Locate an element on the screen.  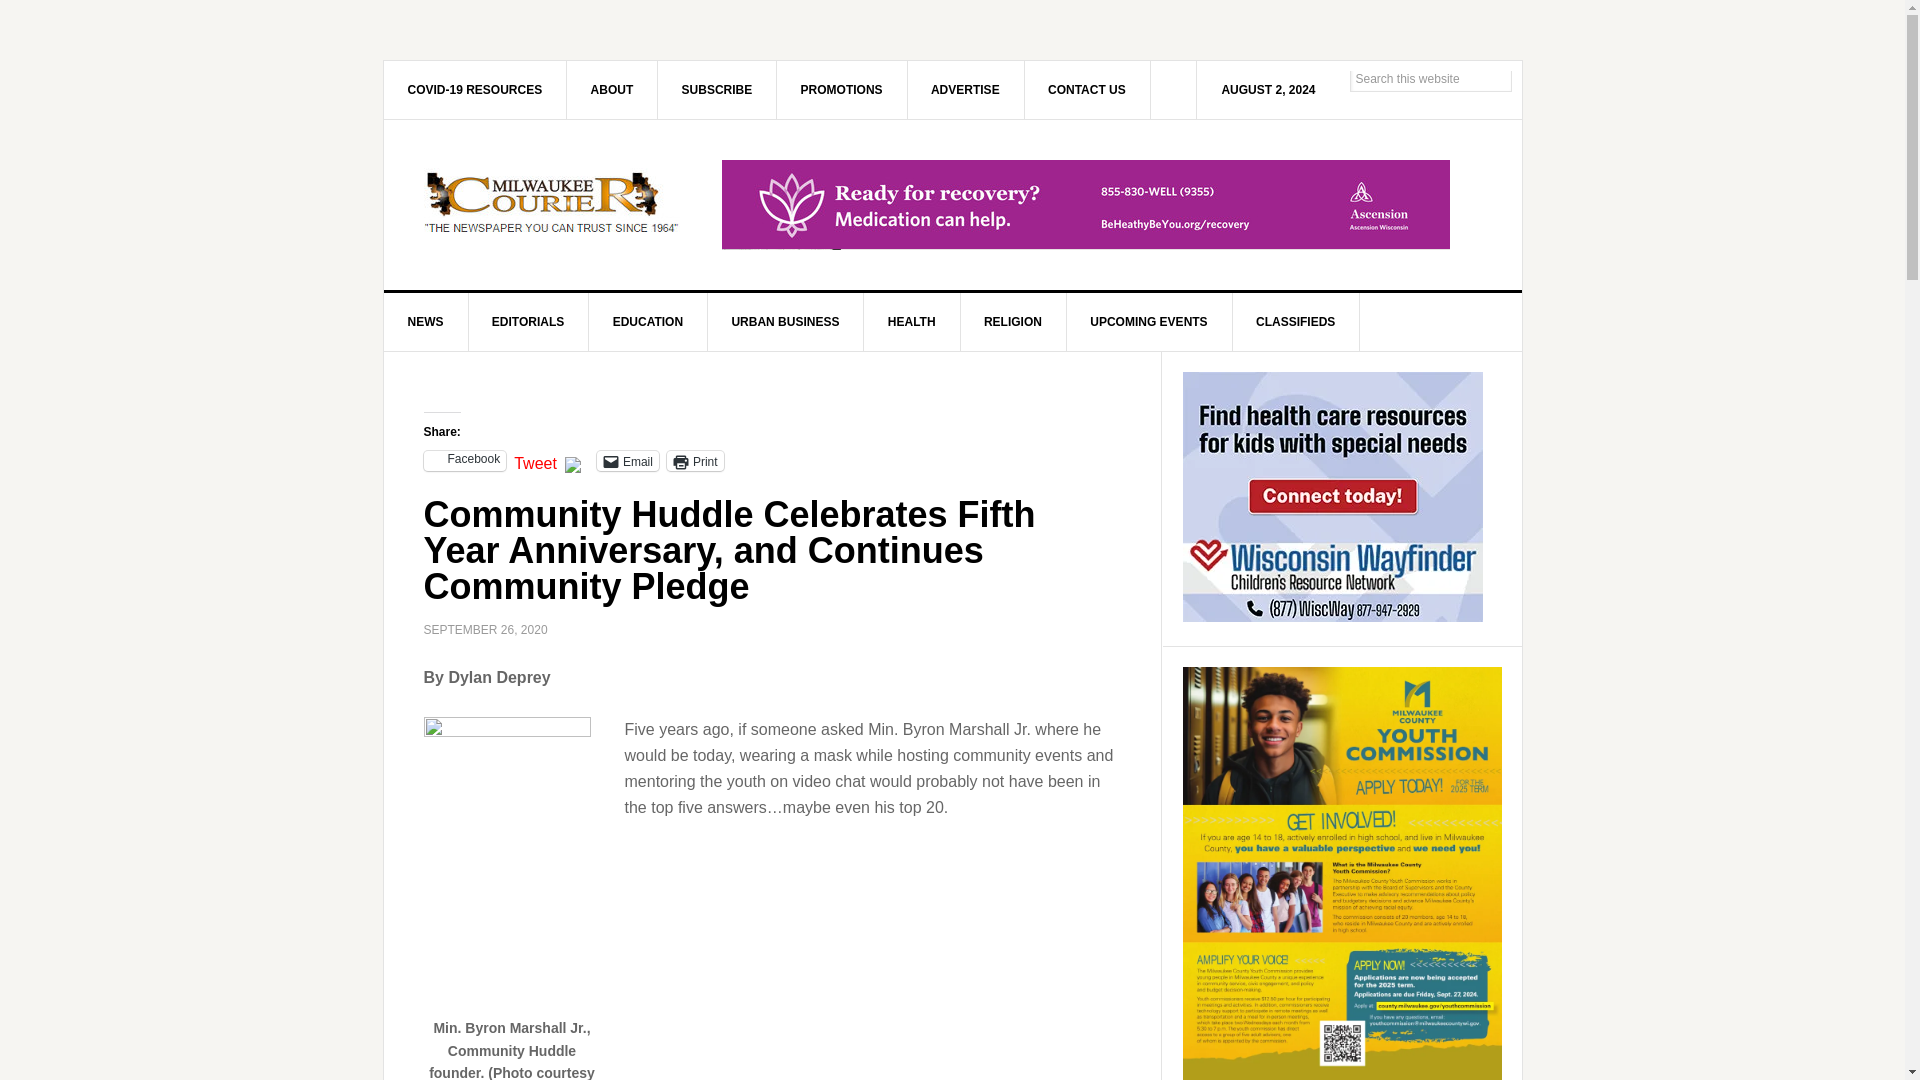
CONTACT US is located at coordinates (1086, 89).